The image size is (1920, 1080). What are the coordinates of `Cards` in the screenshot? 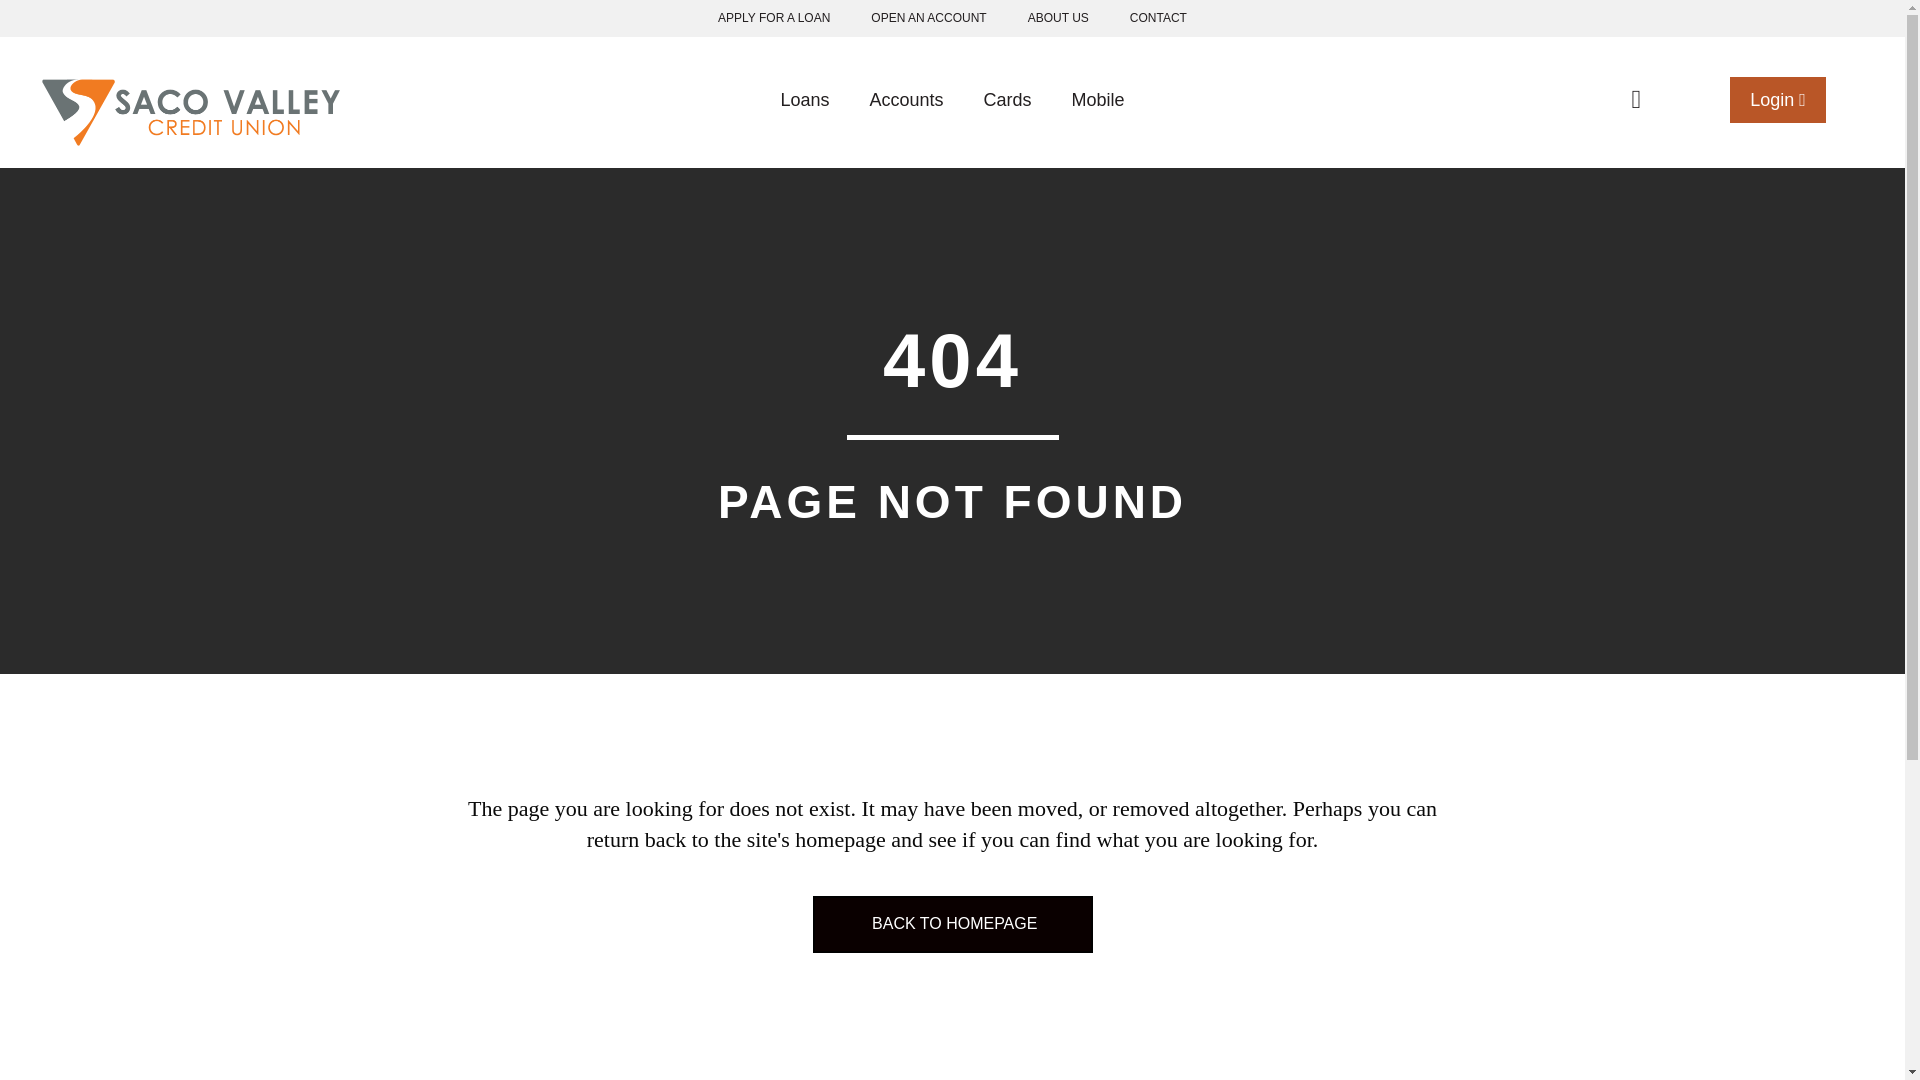 It's located at (1008, 128).